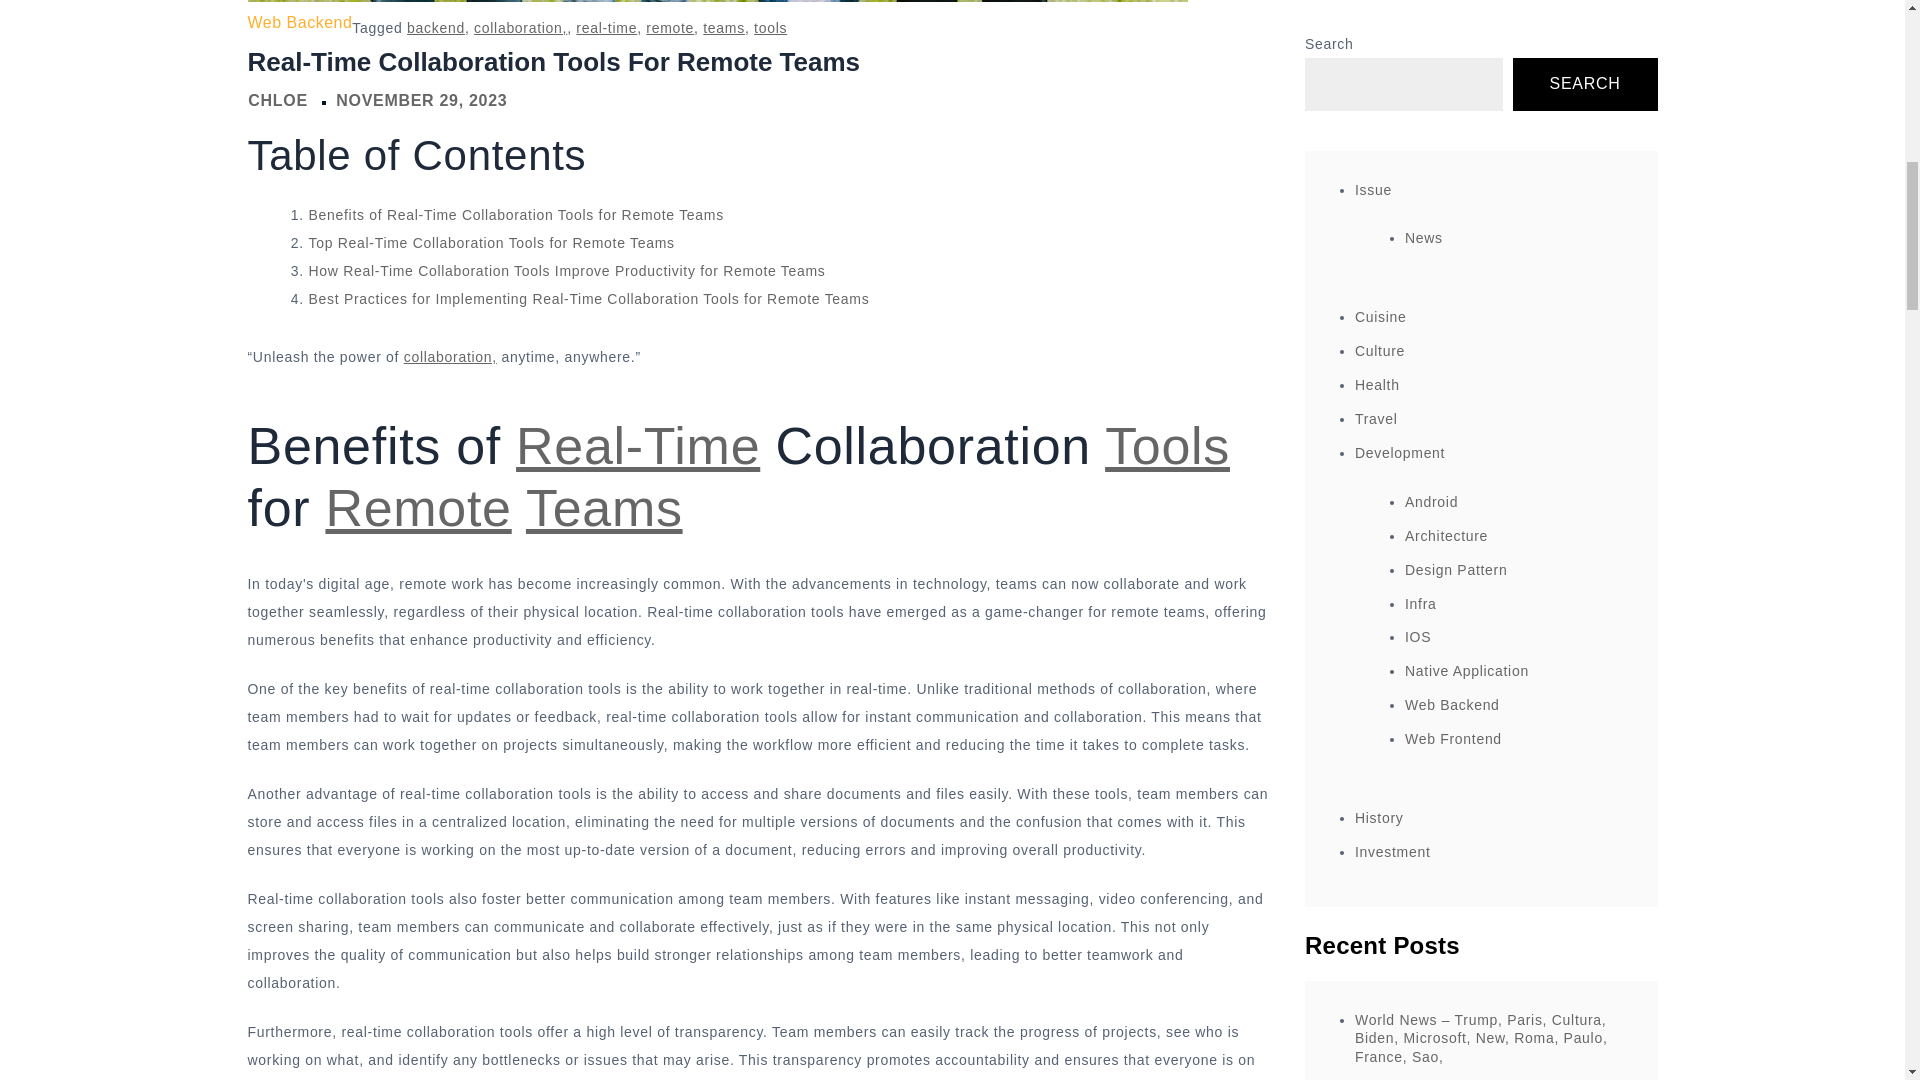 This screenshot has height=1080, width=1920. Describe the element at coordinates (604, 508) in the screenshot. I see `Teams` at that location.